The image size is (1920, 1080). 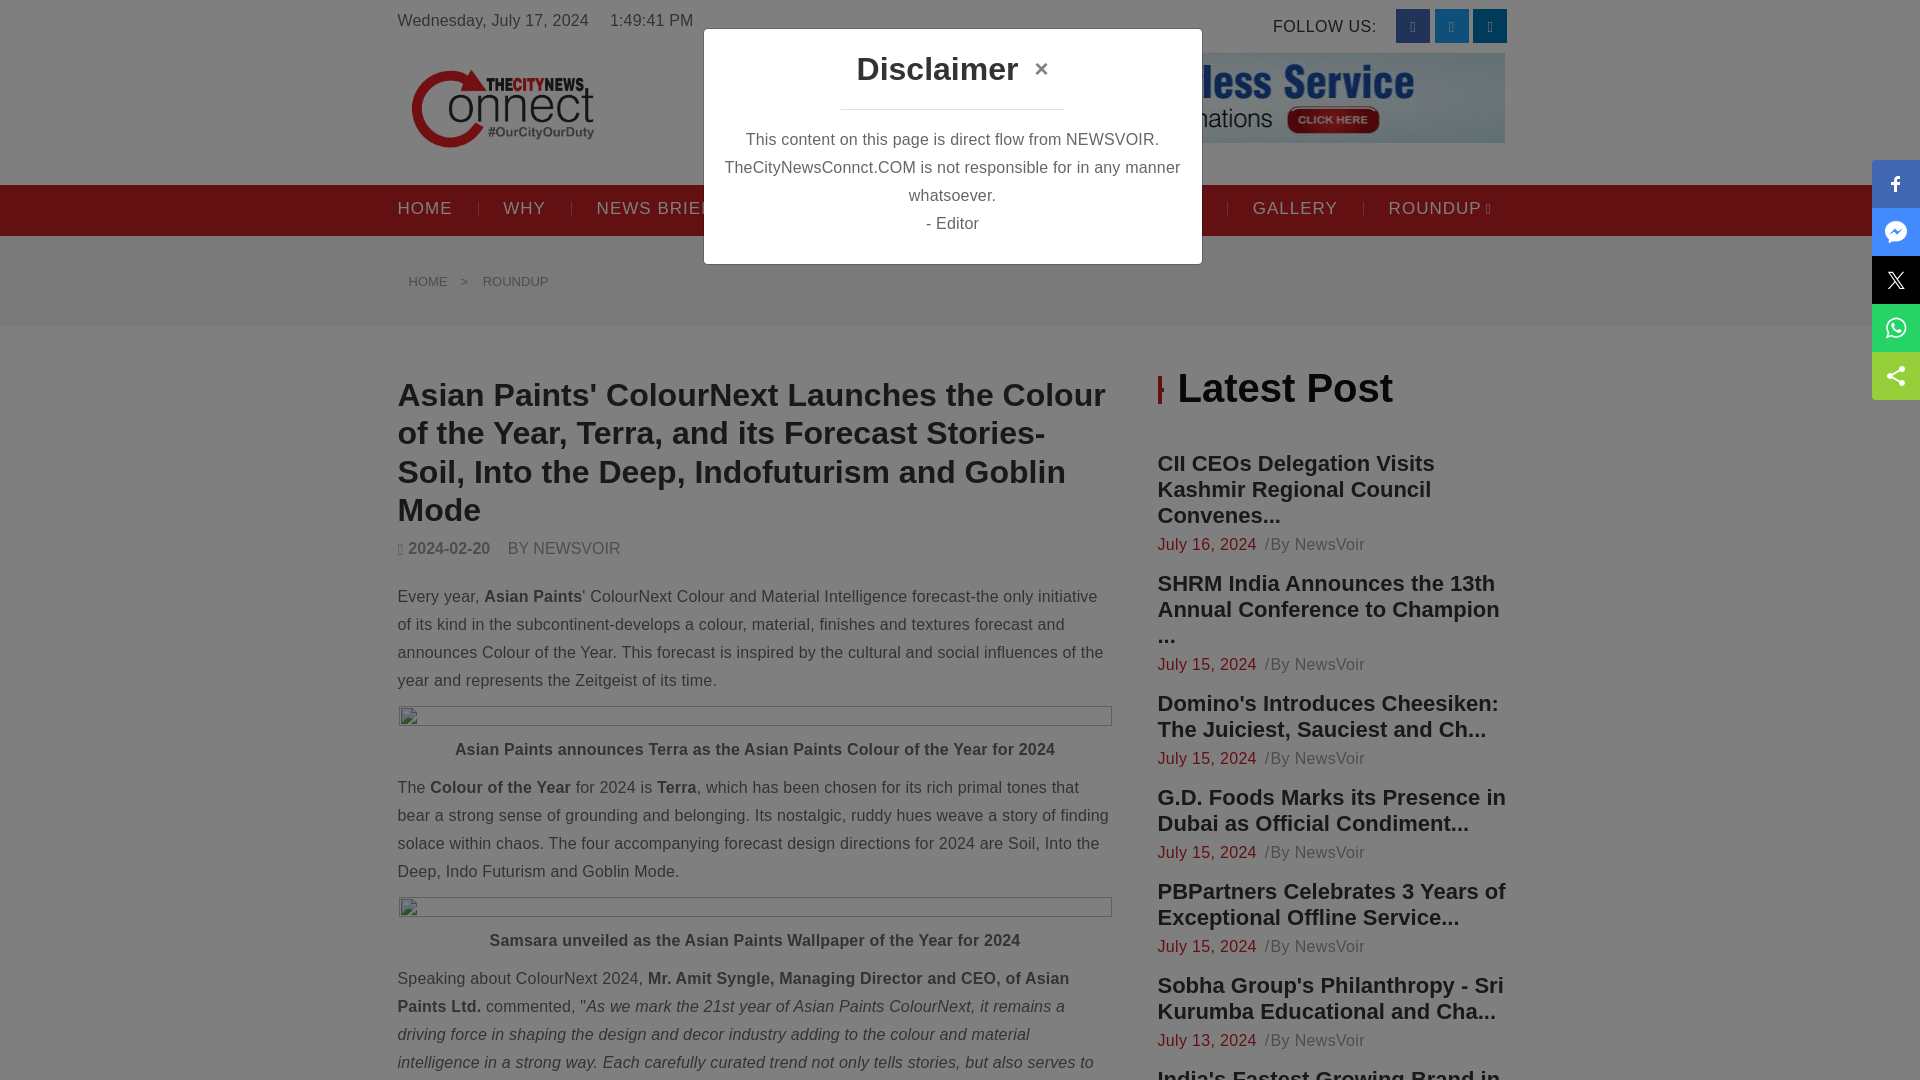 I want to click on NewsVoir, so click(x=1330, y=853).